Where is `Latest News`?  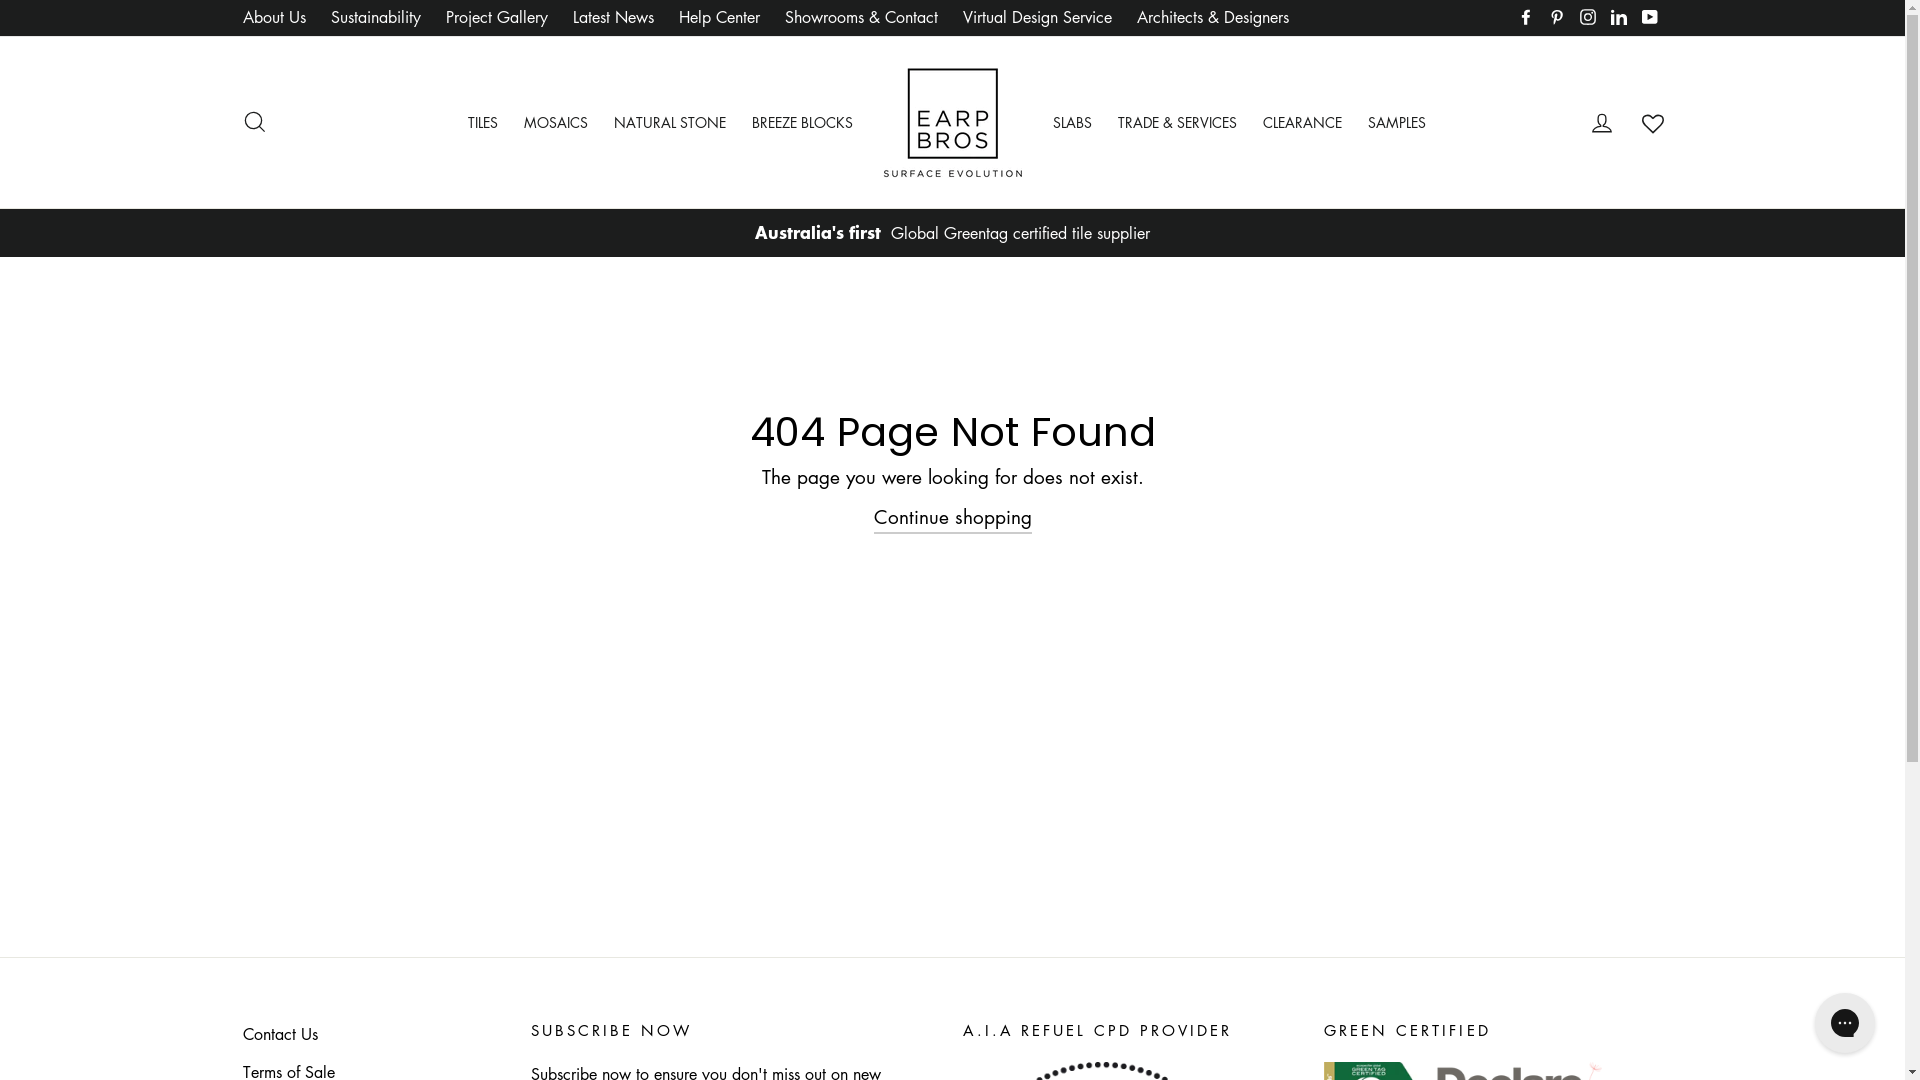
Latest News is located at coordinates (612, 18).